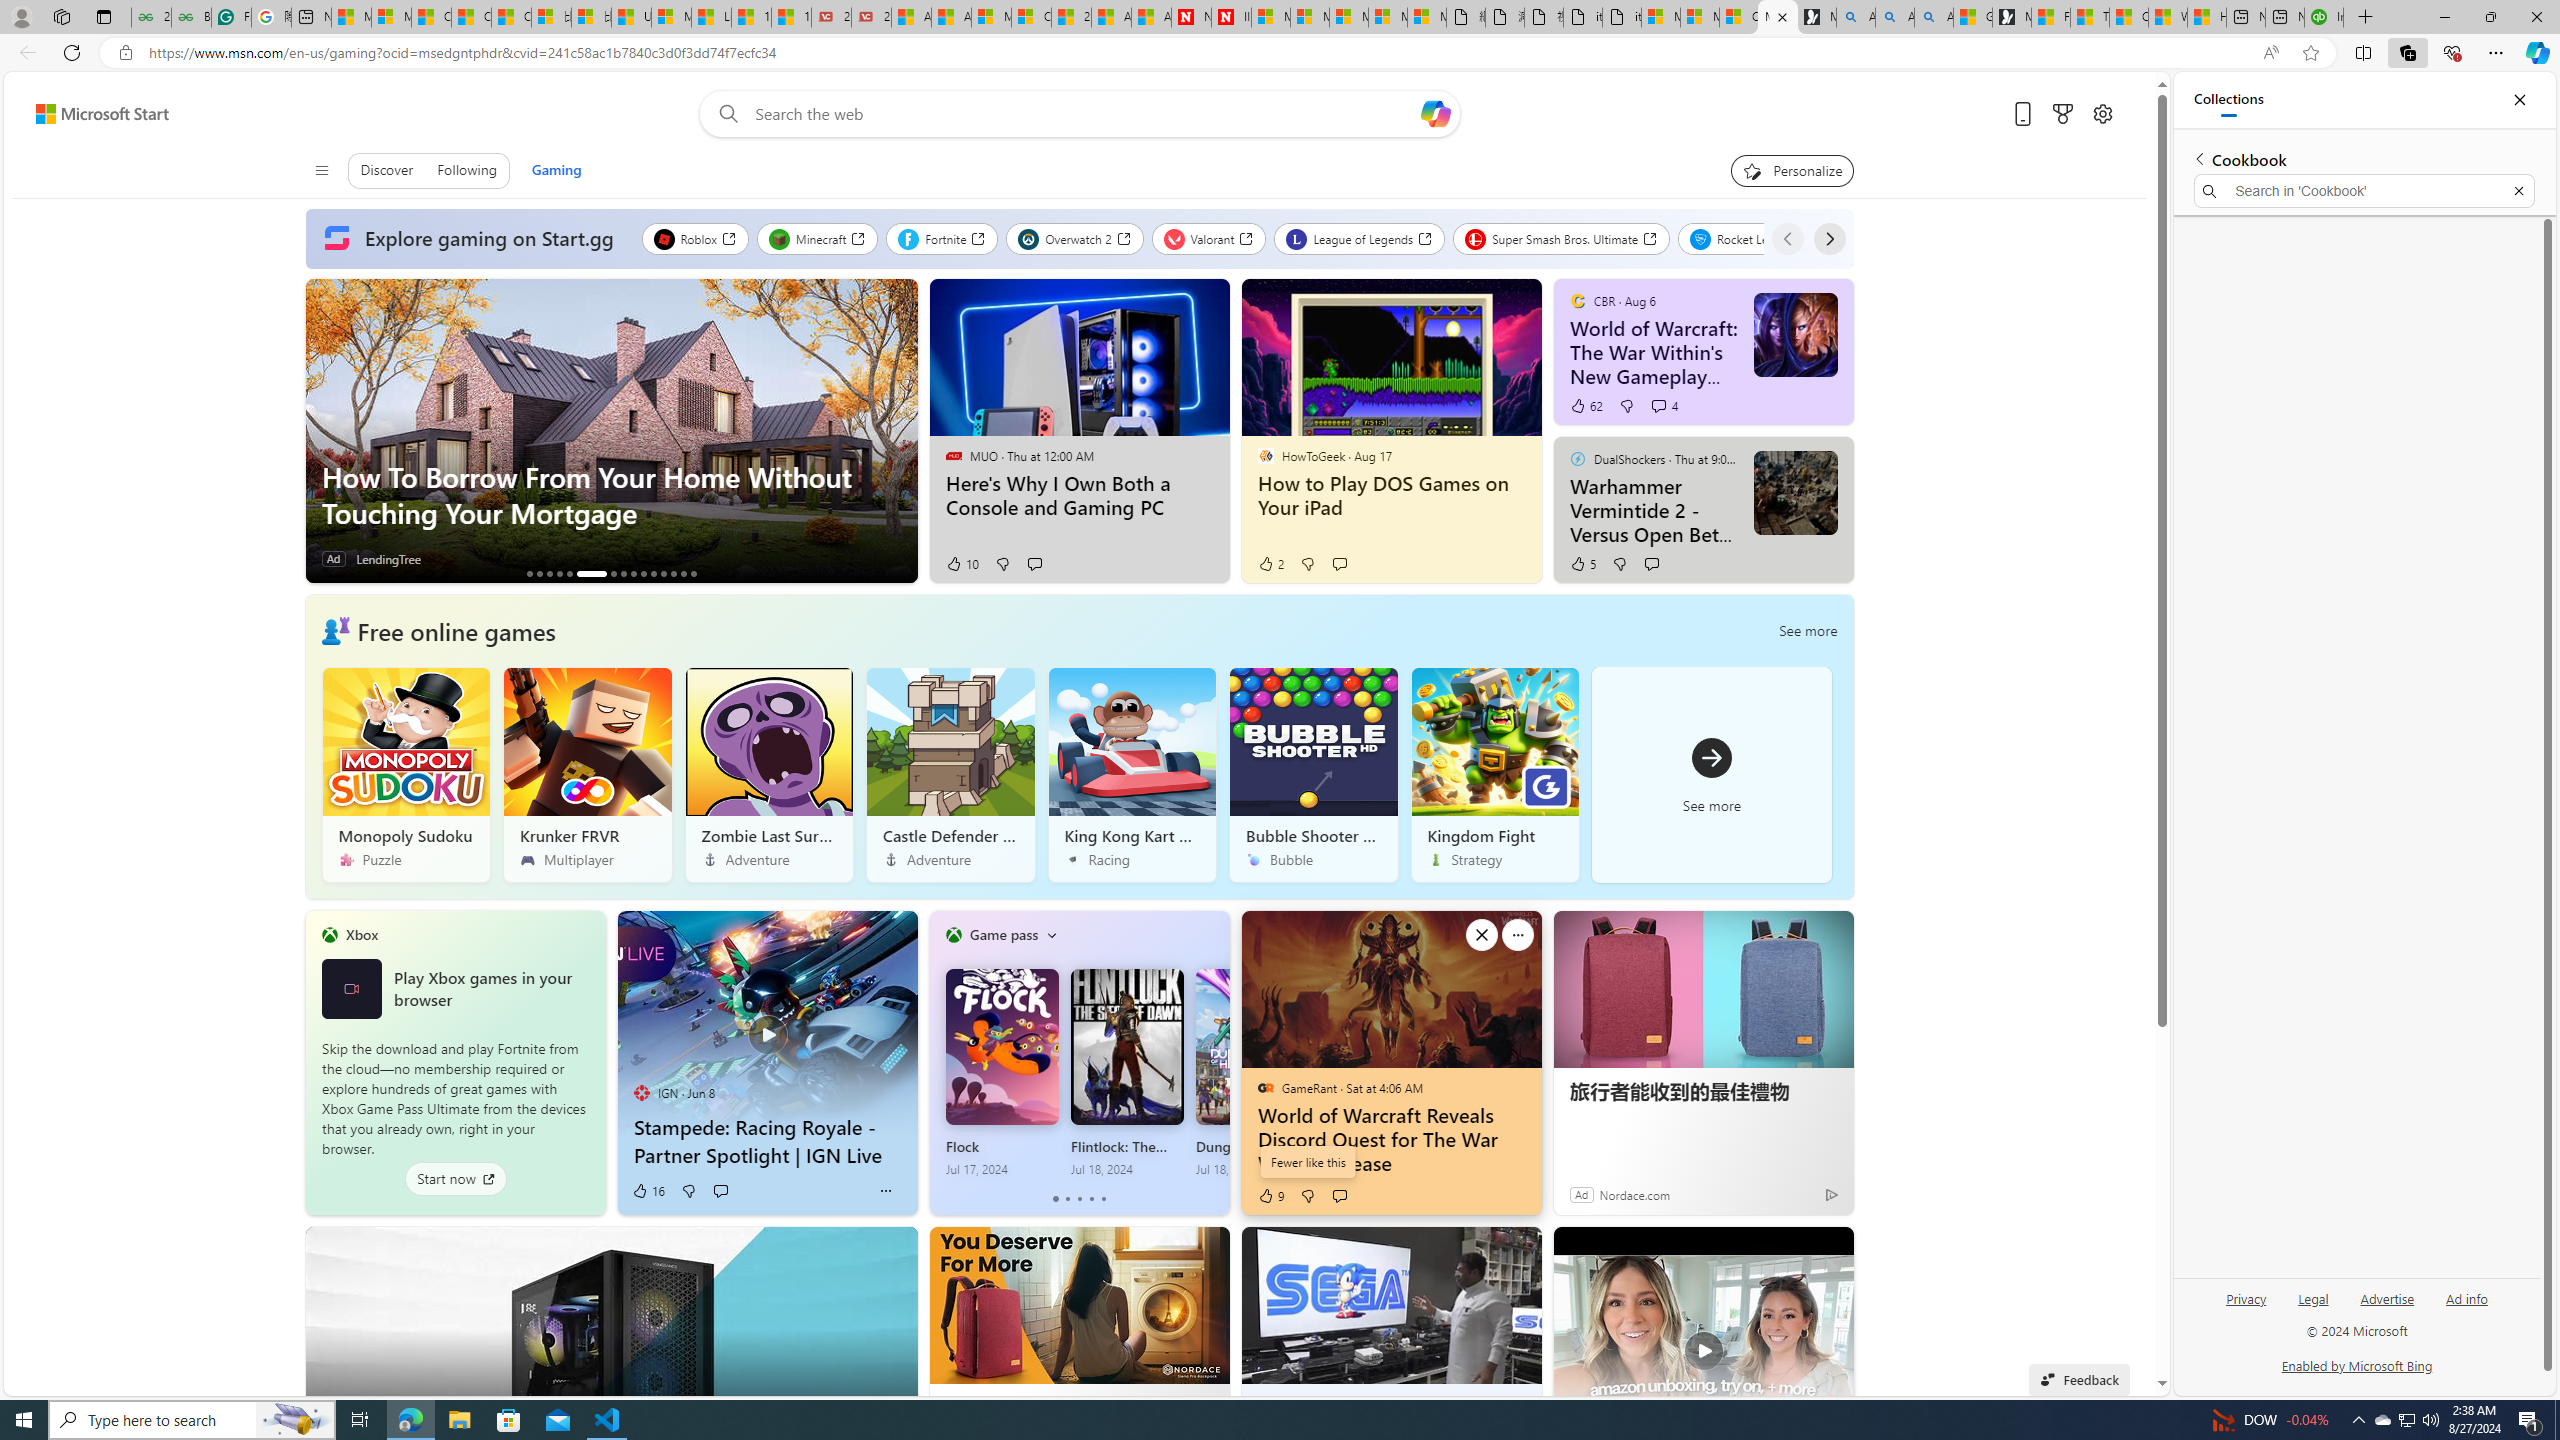 The width and height of the screenshot is (2560, 1440). I want to click on Get $450 Savings on Dell G16 Gaming Laptop, so click(694, 574).